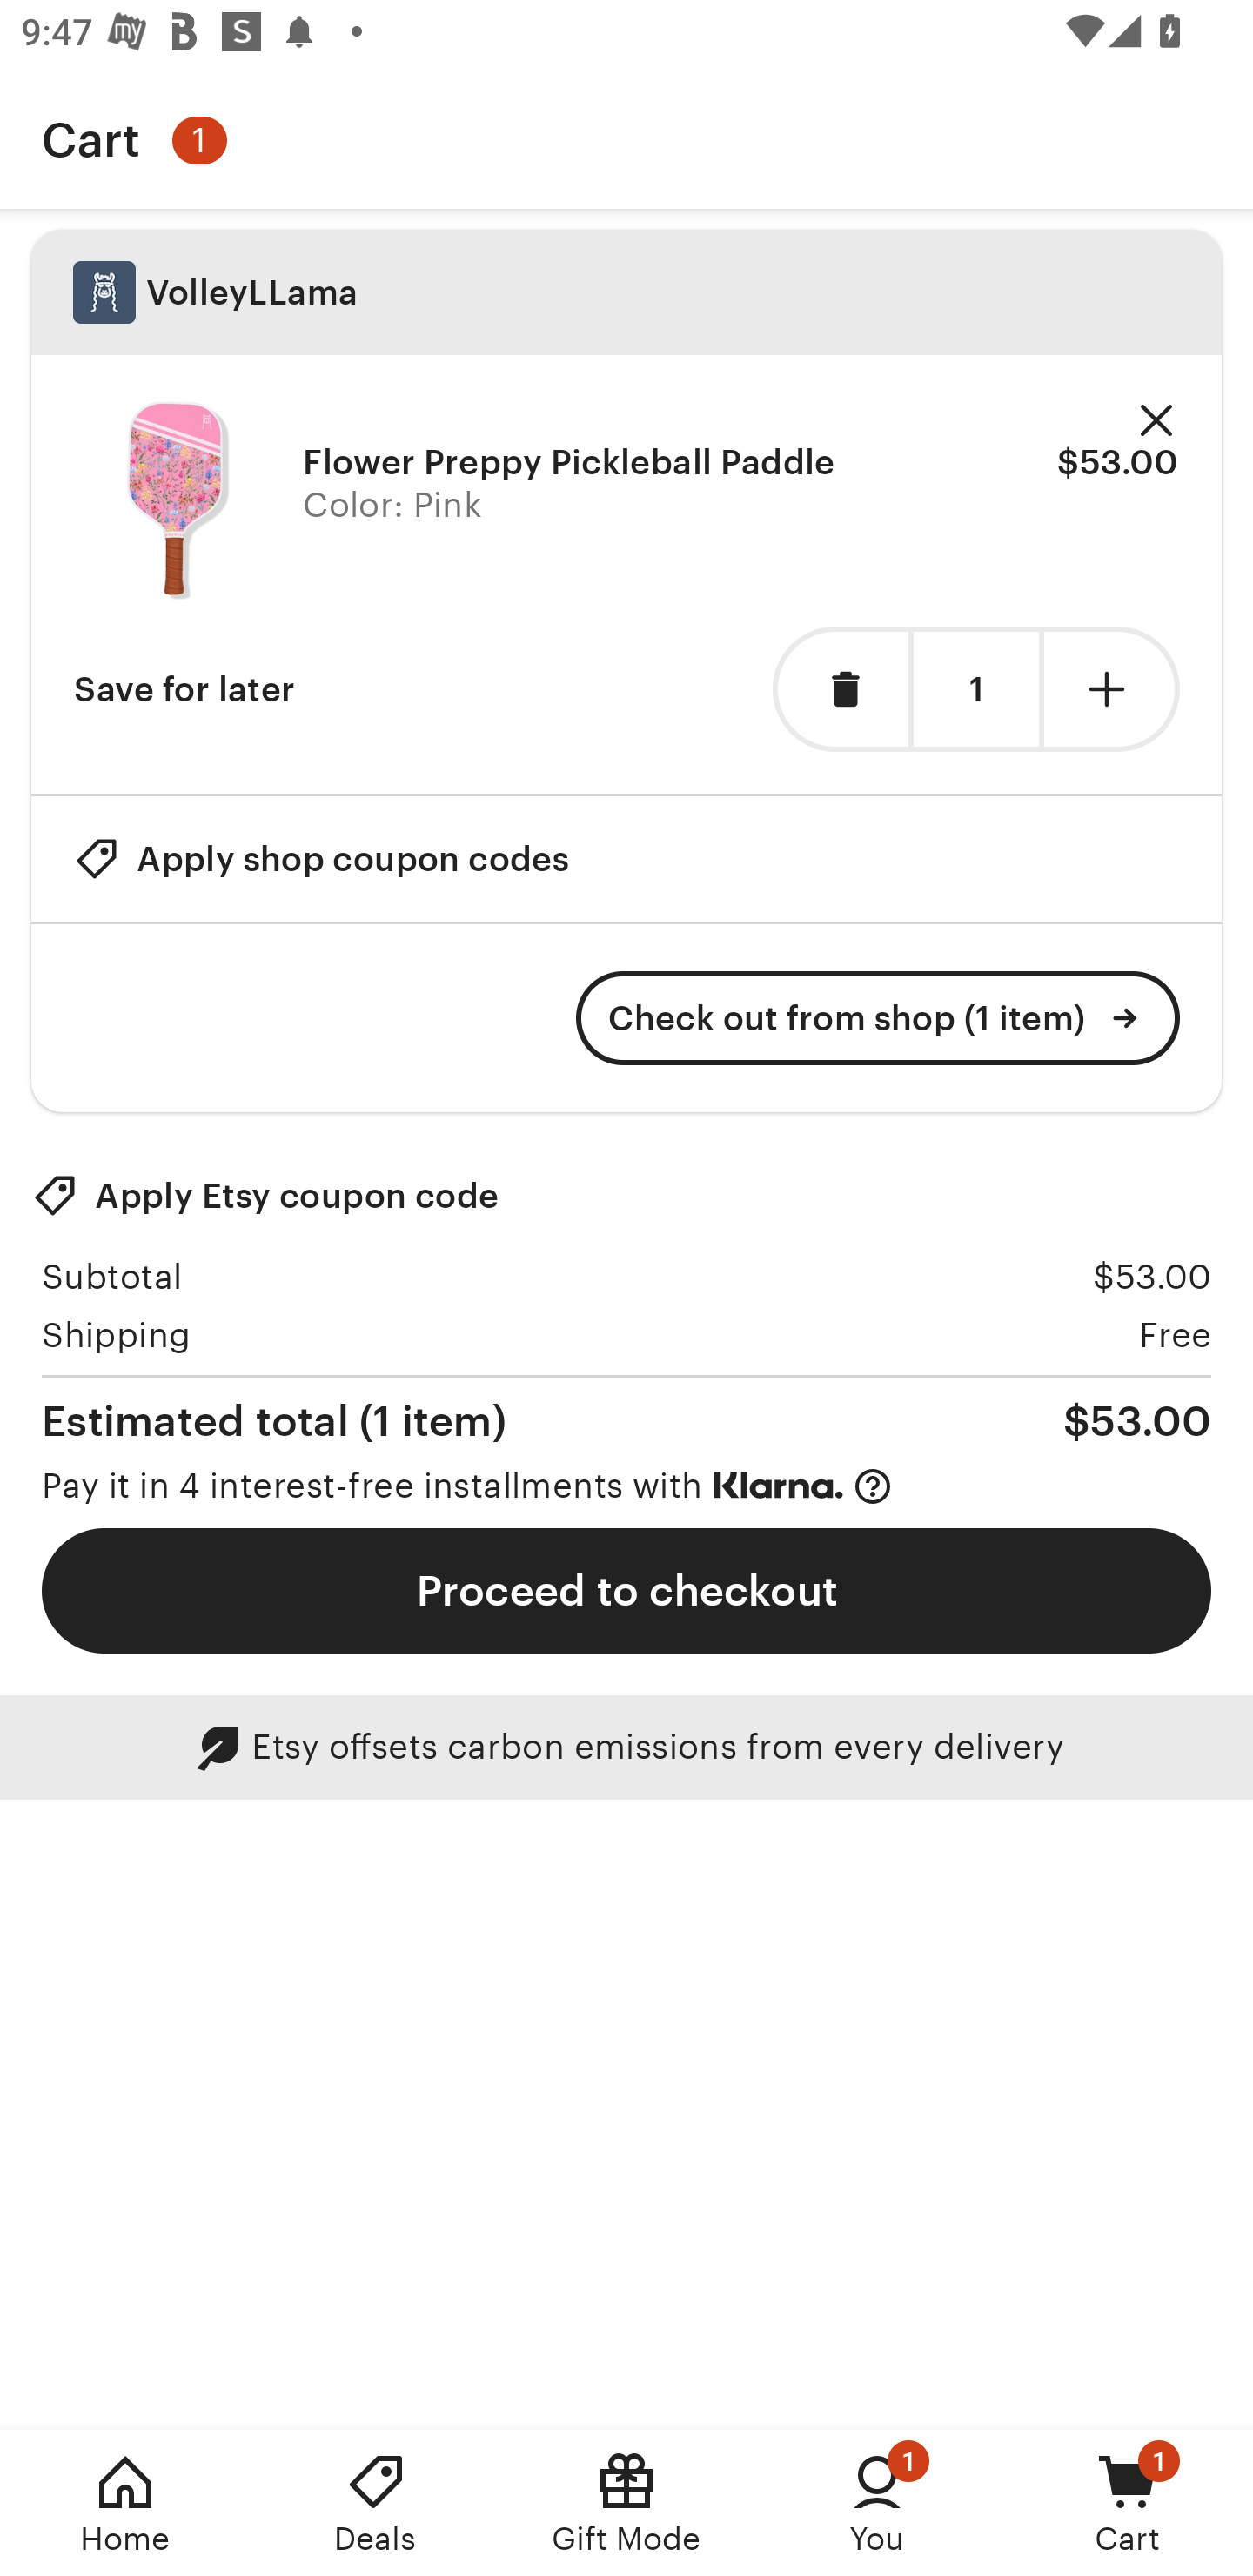  I want to click on Flower Preppy Pickleball Paddle, so click(178, 500).